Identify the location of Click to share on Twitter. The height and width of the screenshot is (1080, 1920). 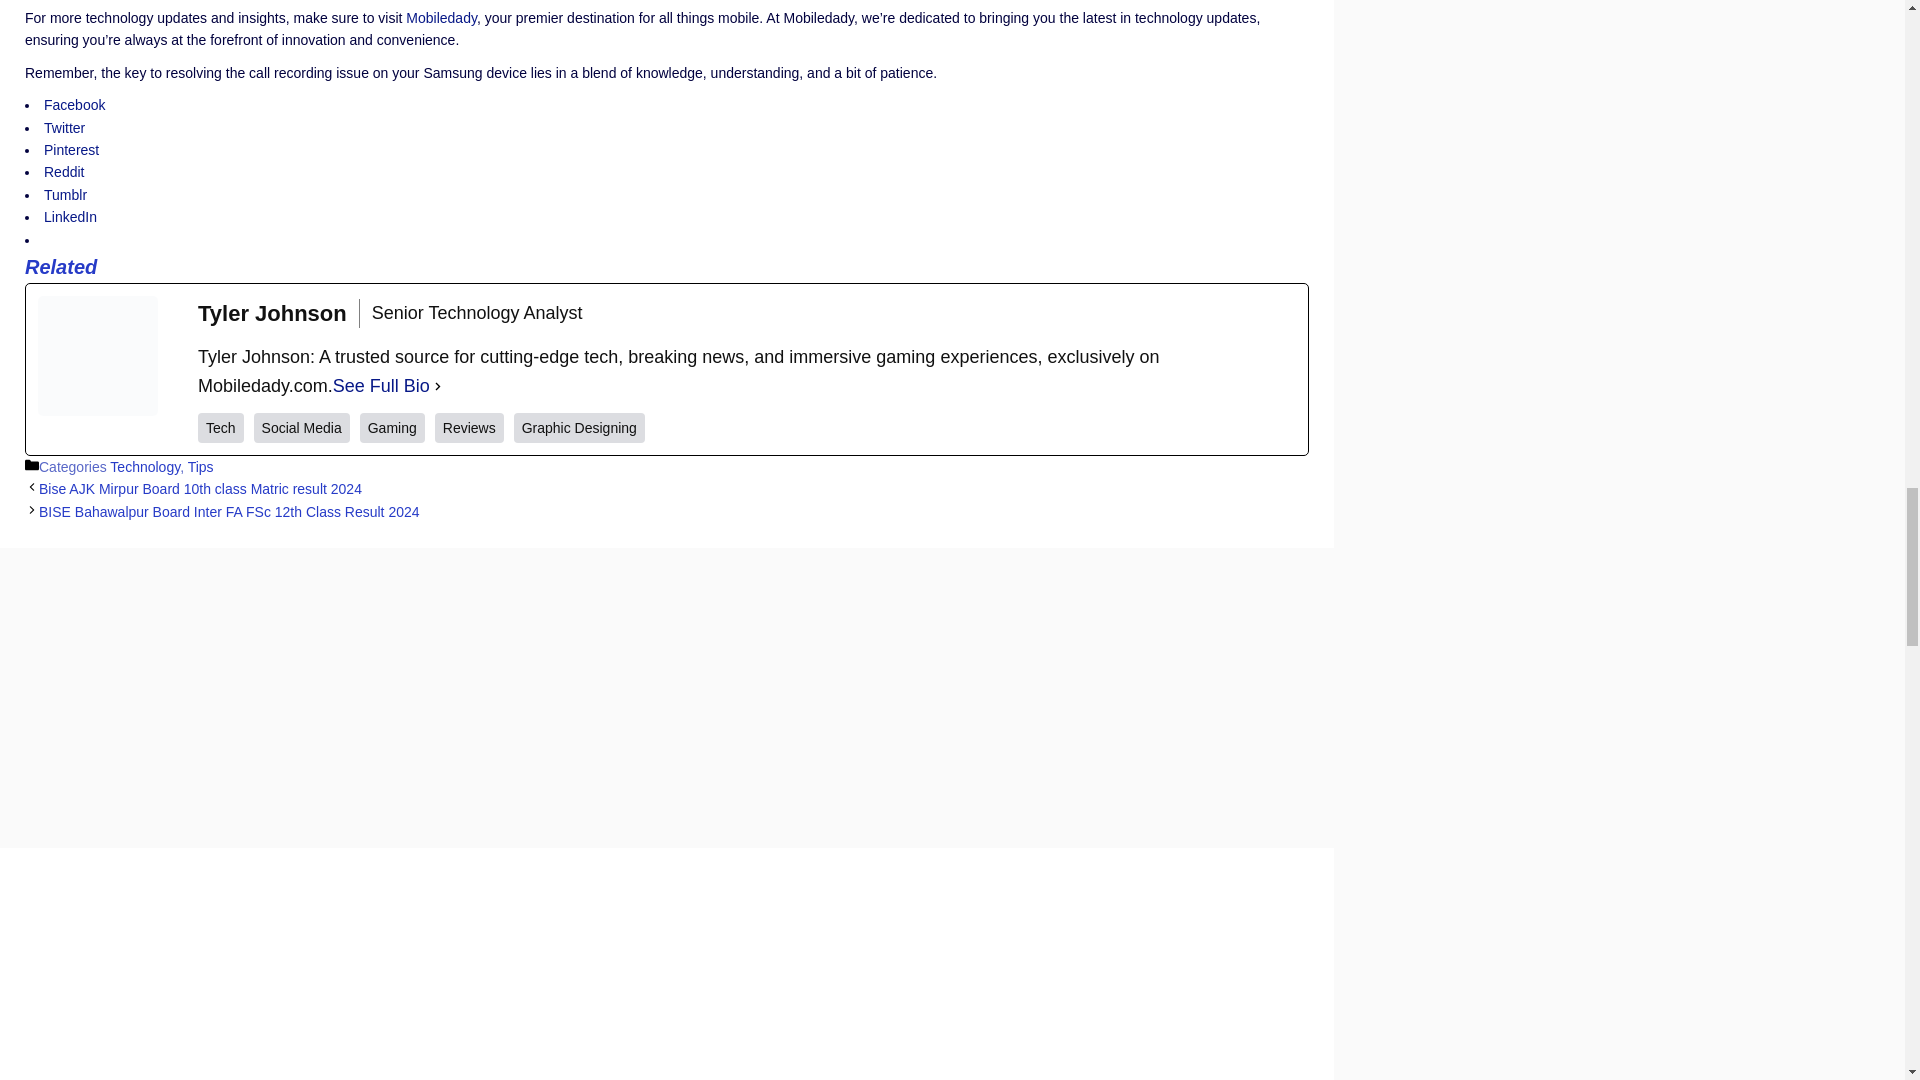
(64, 128).